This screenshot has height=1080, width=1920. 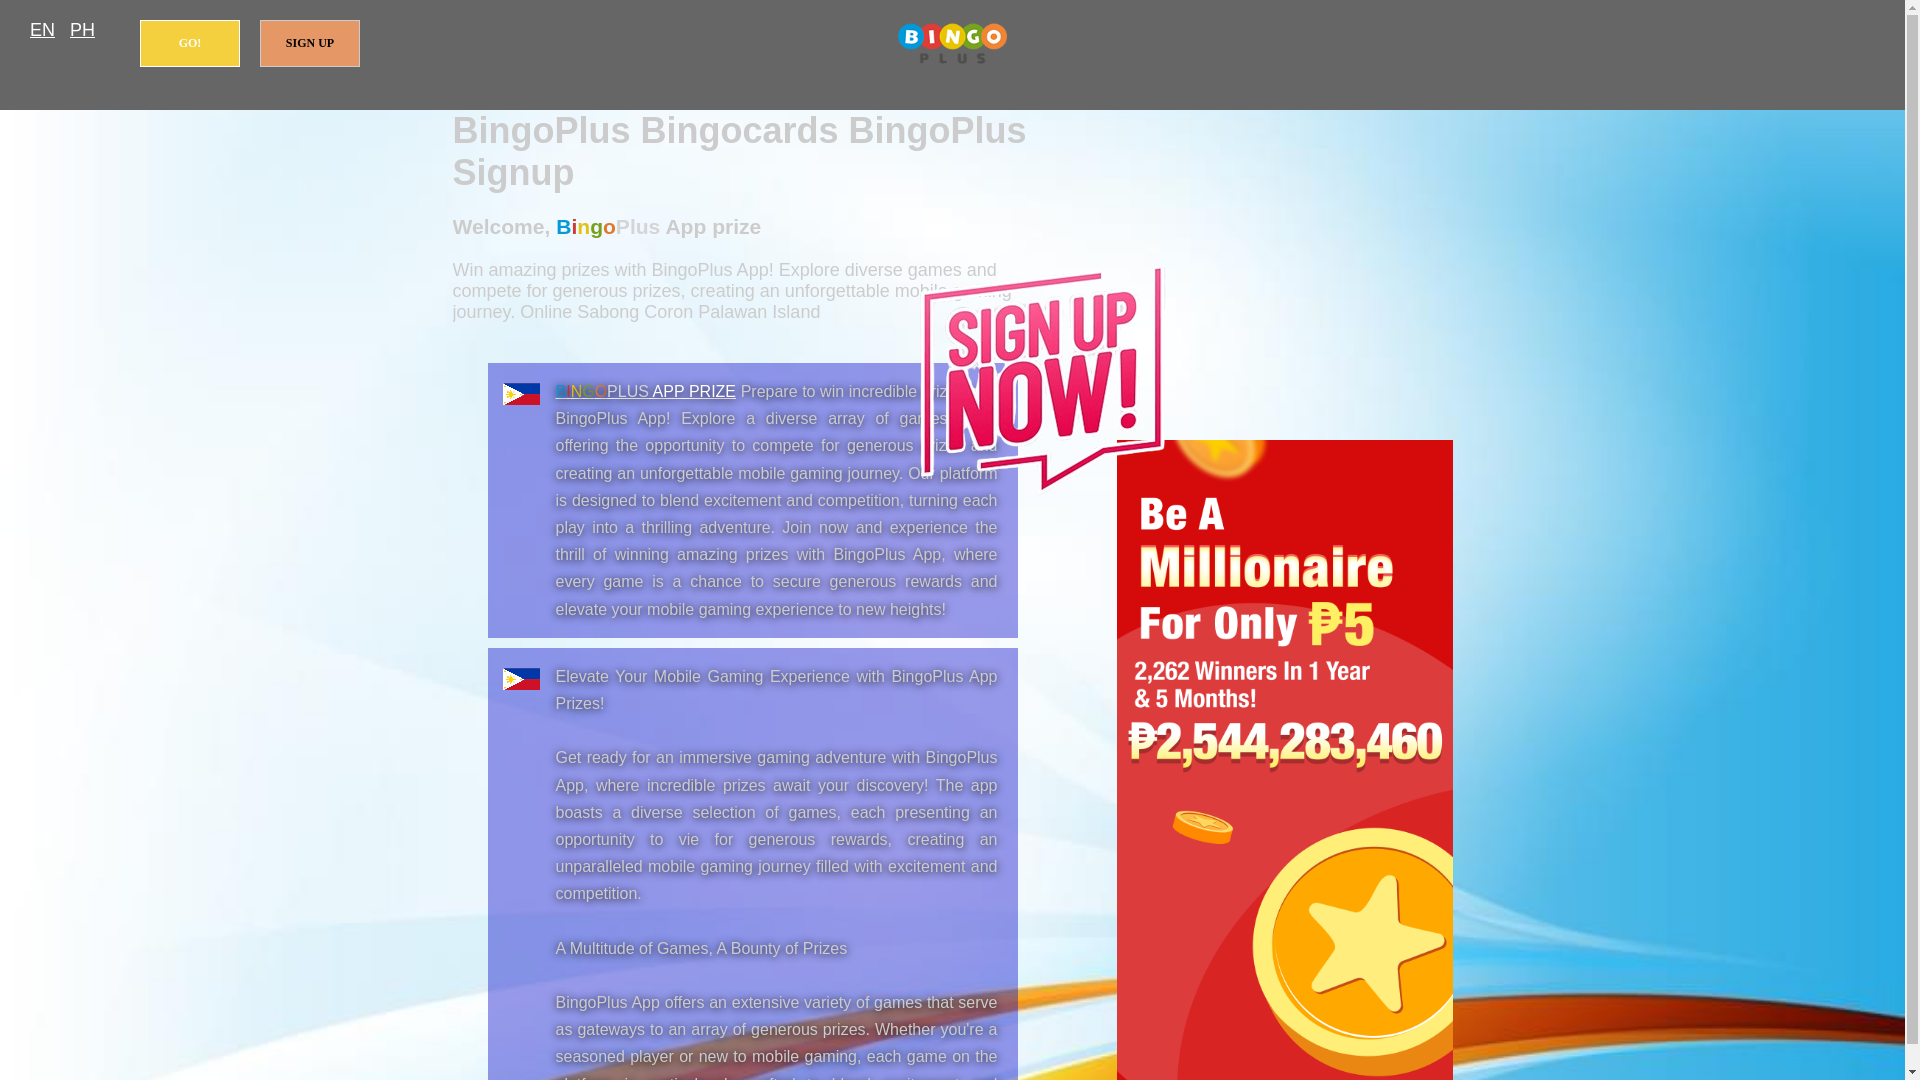 What do you see at coordinates (42, 30) in the screenshot?
I see `English - Filipino` at bounding box center [42, 30].